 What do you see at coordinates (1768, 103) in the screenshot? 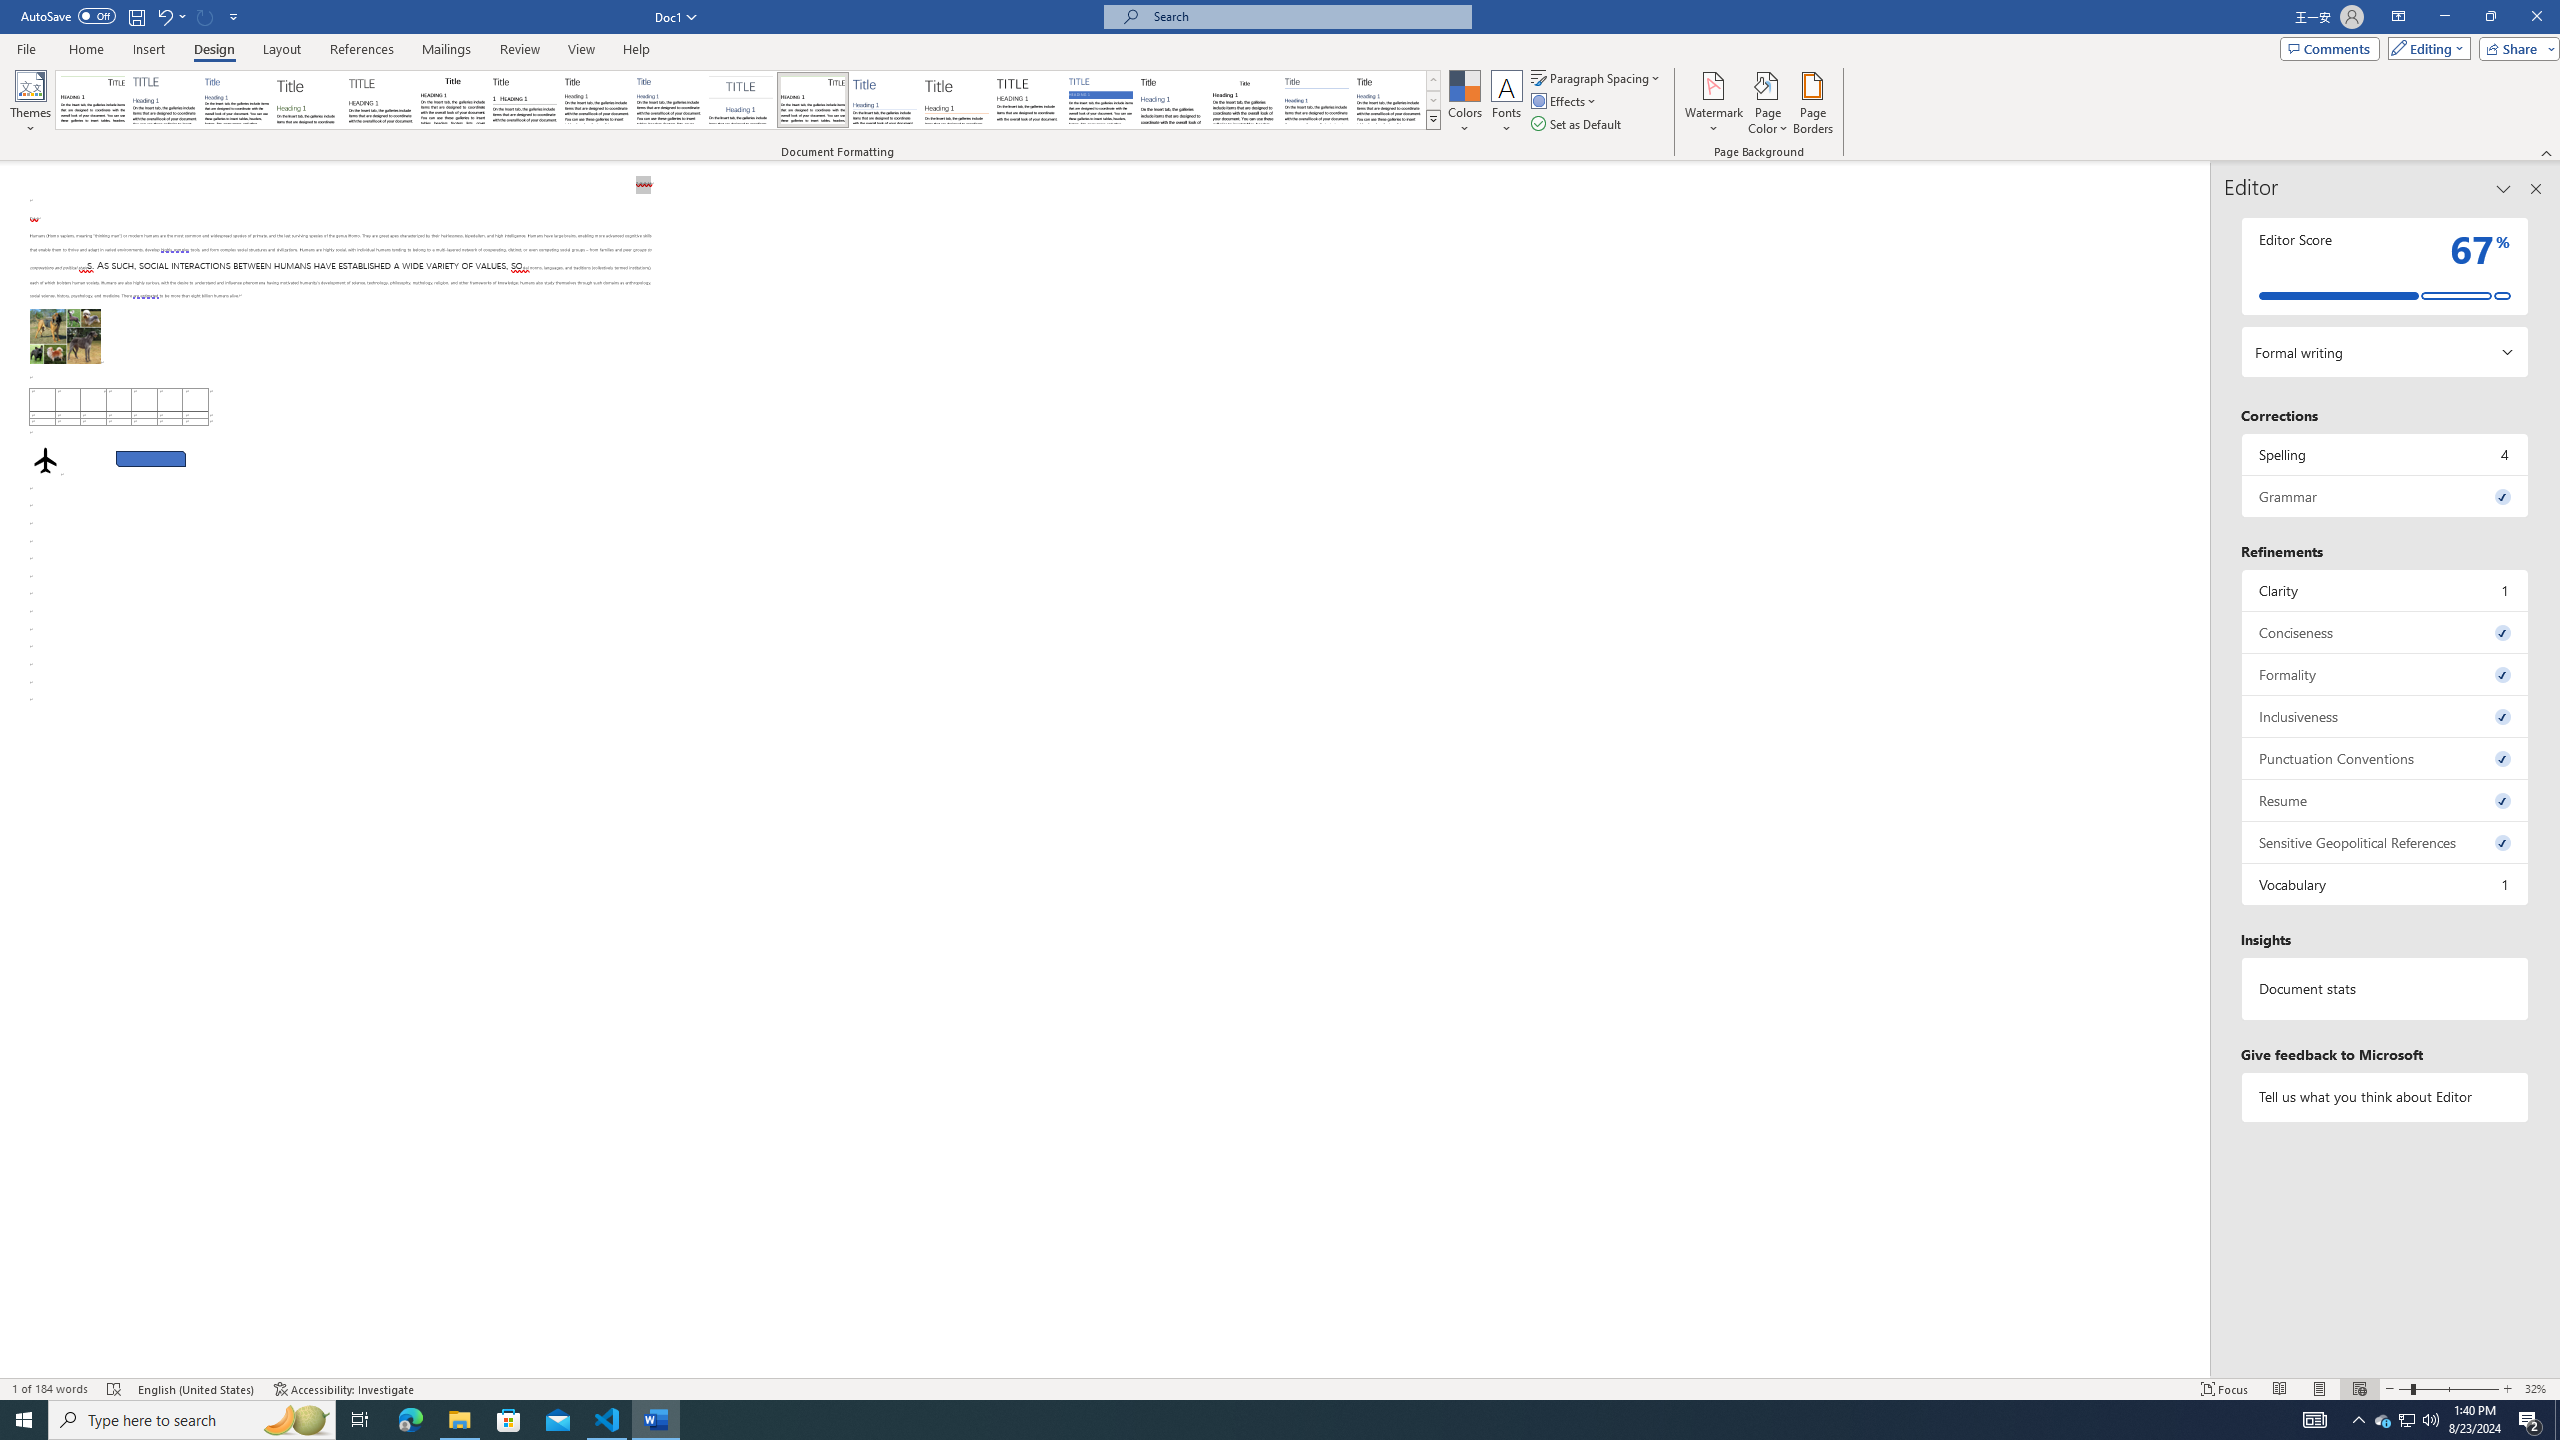
I see `Page Color` at bounding box center [1768, 103].